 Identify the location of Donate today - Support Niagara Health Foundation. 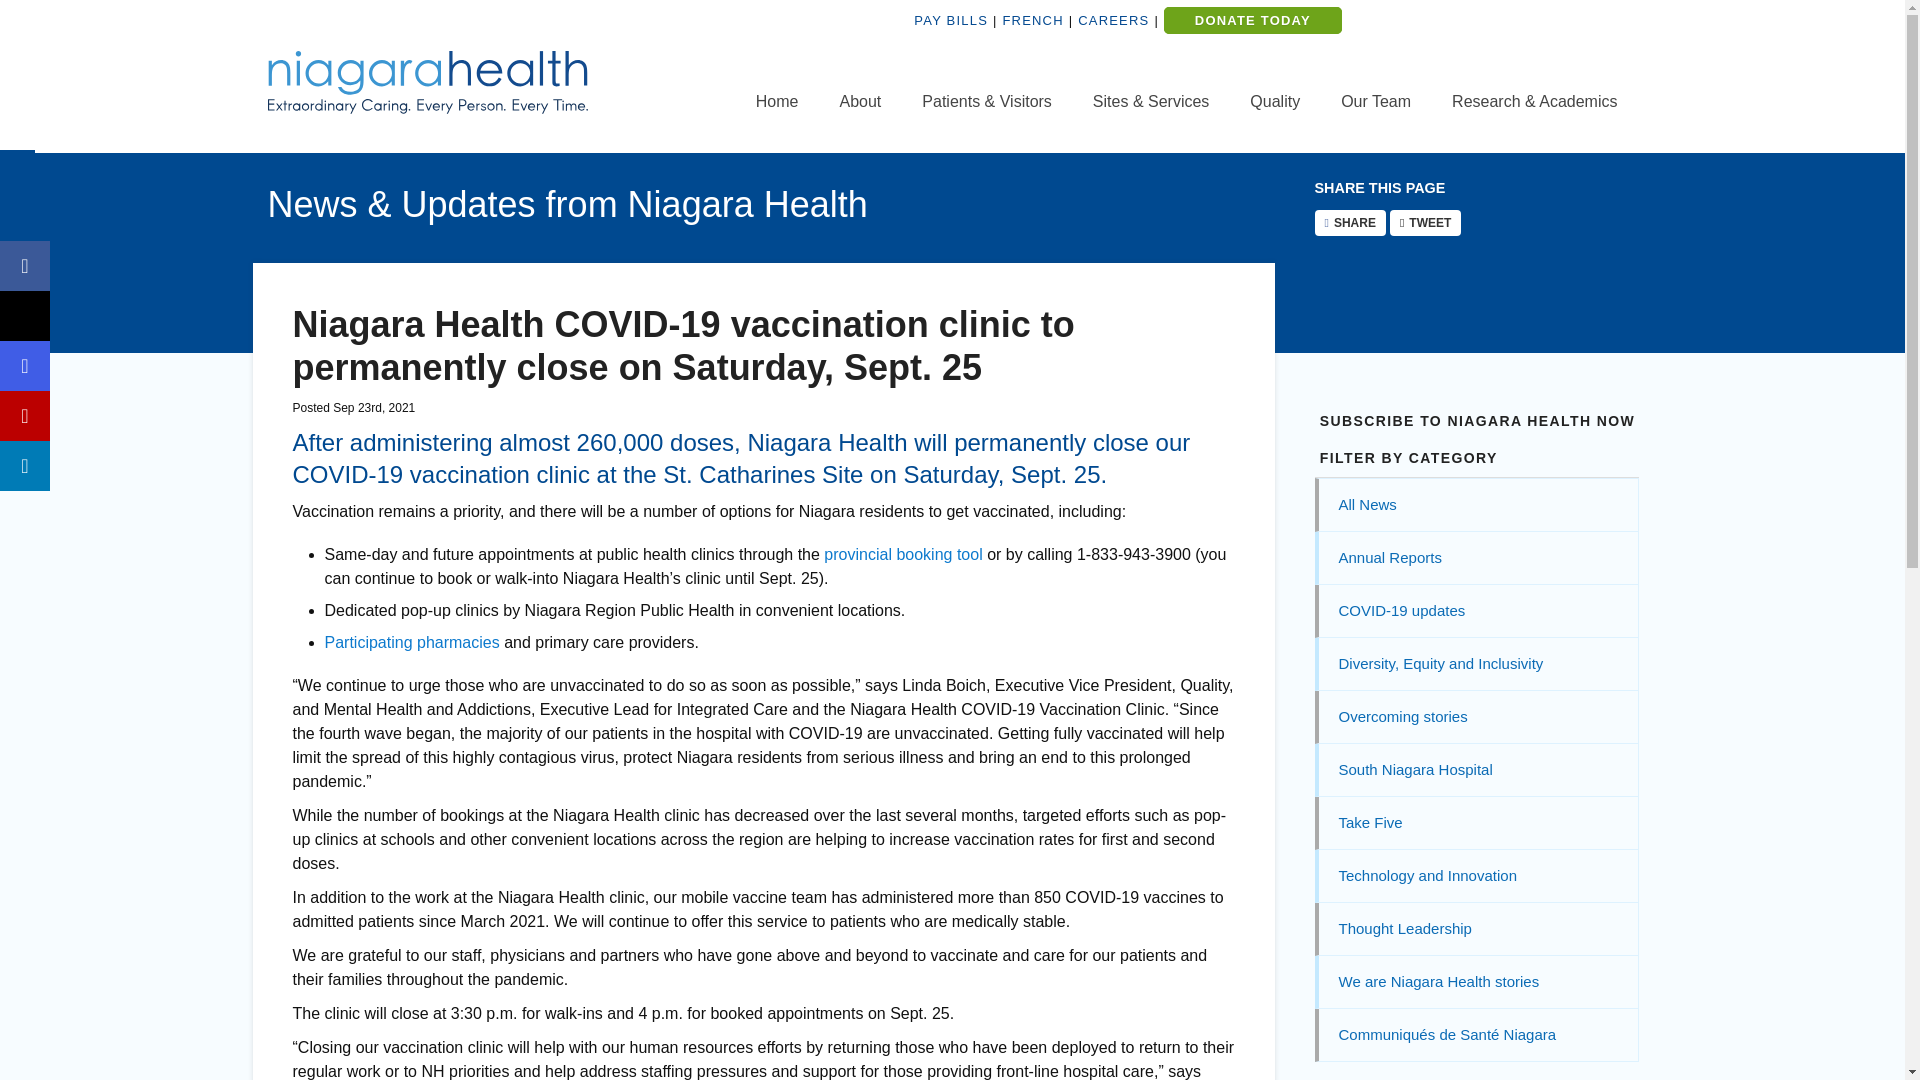
(1252, 20).